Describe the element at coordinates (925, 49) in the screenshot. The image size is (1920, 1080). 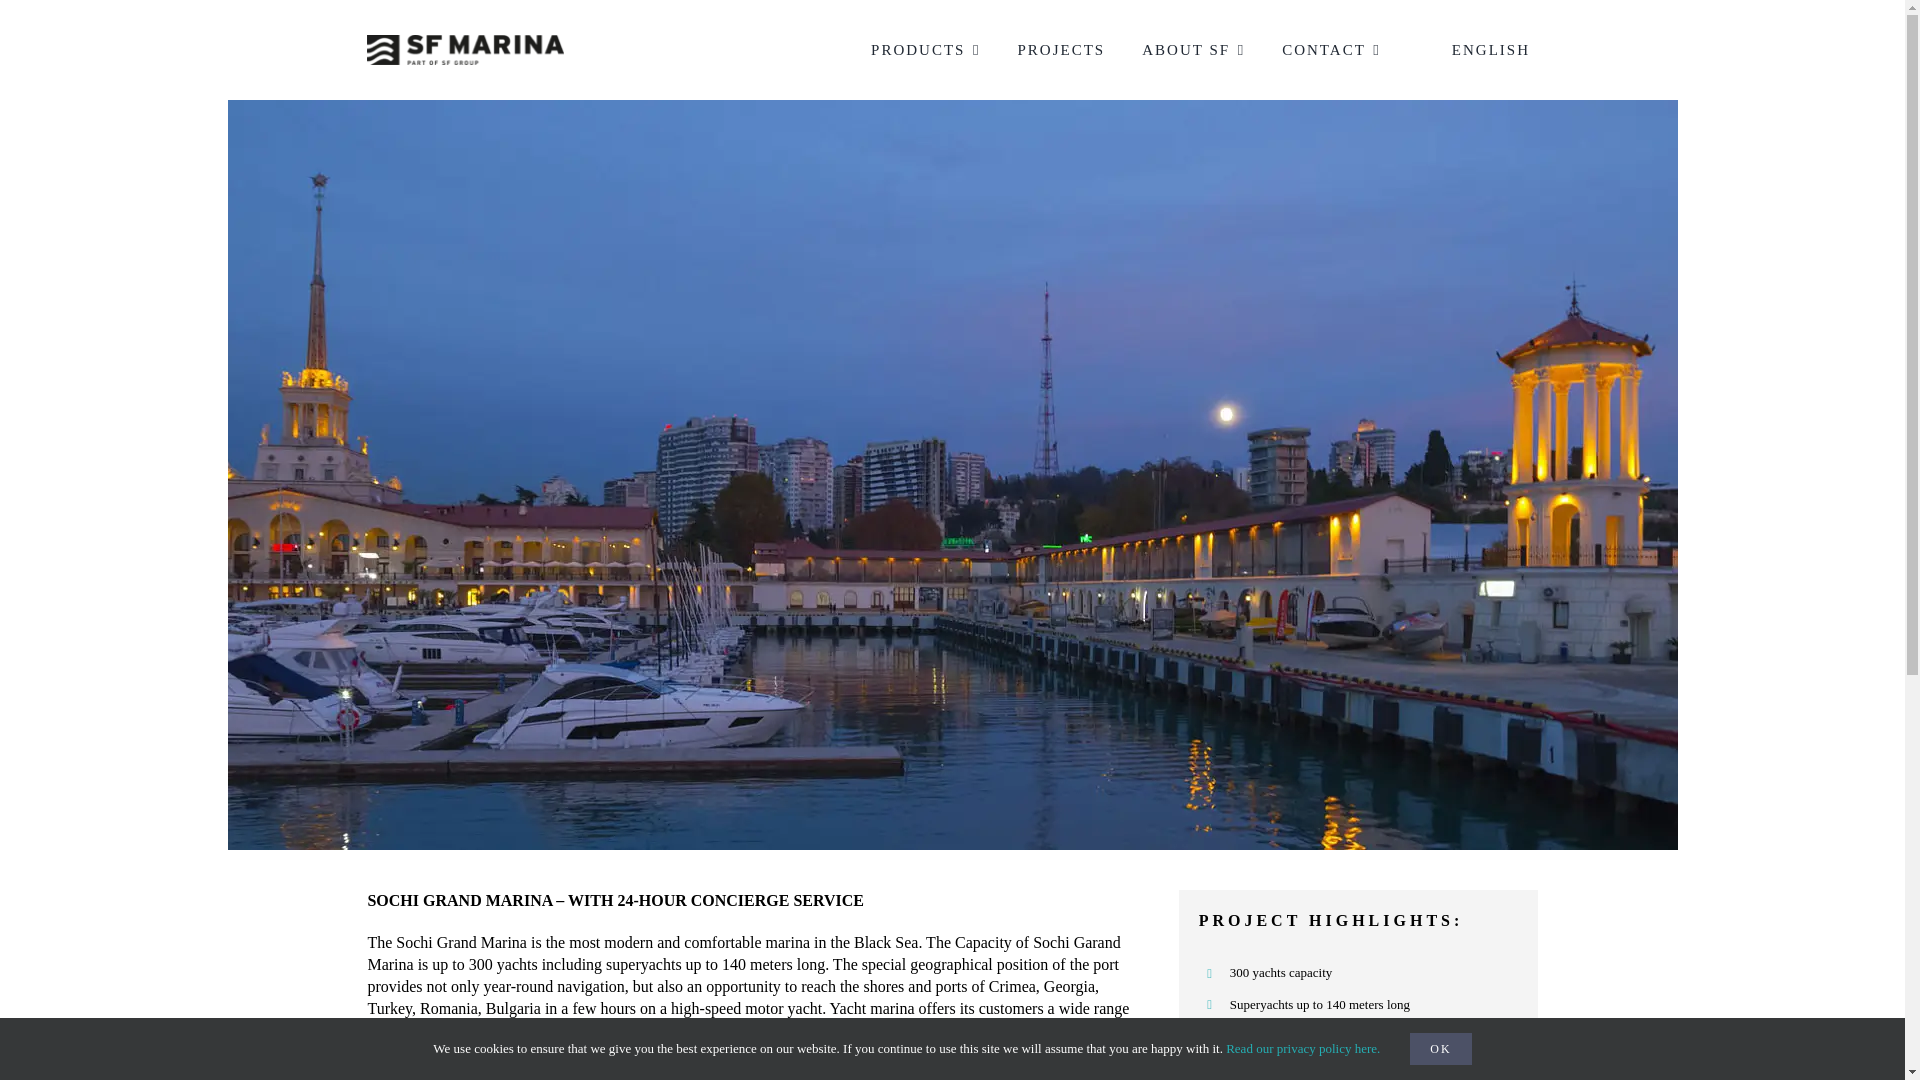
I see `PRODUCTS` at that location.